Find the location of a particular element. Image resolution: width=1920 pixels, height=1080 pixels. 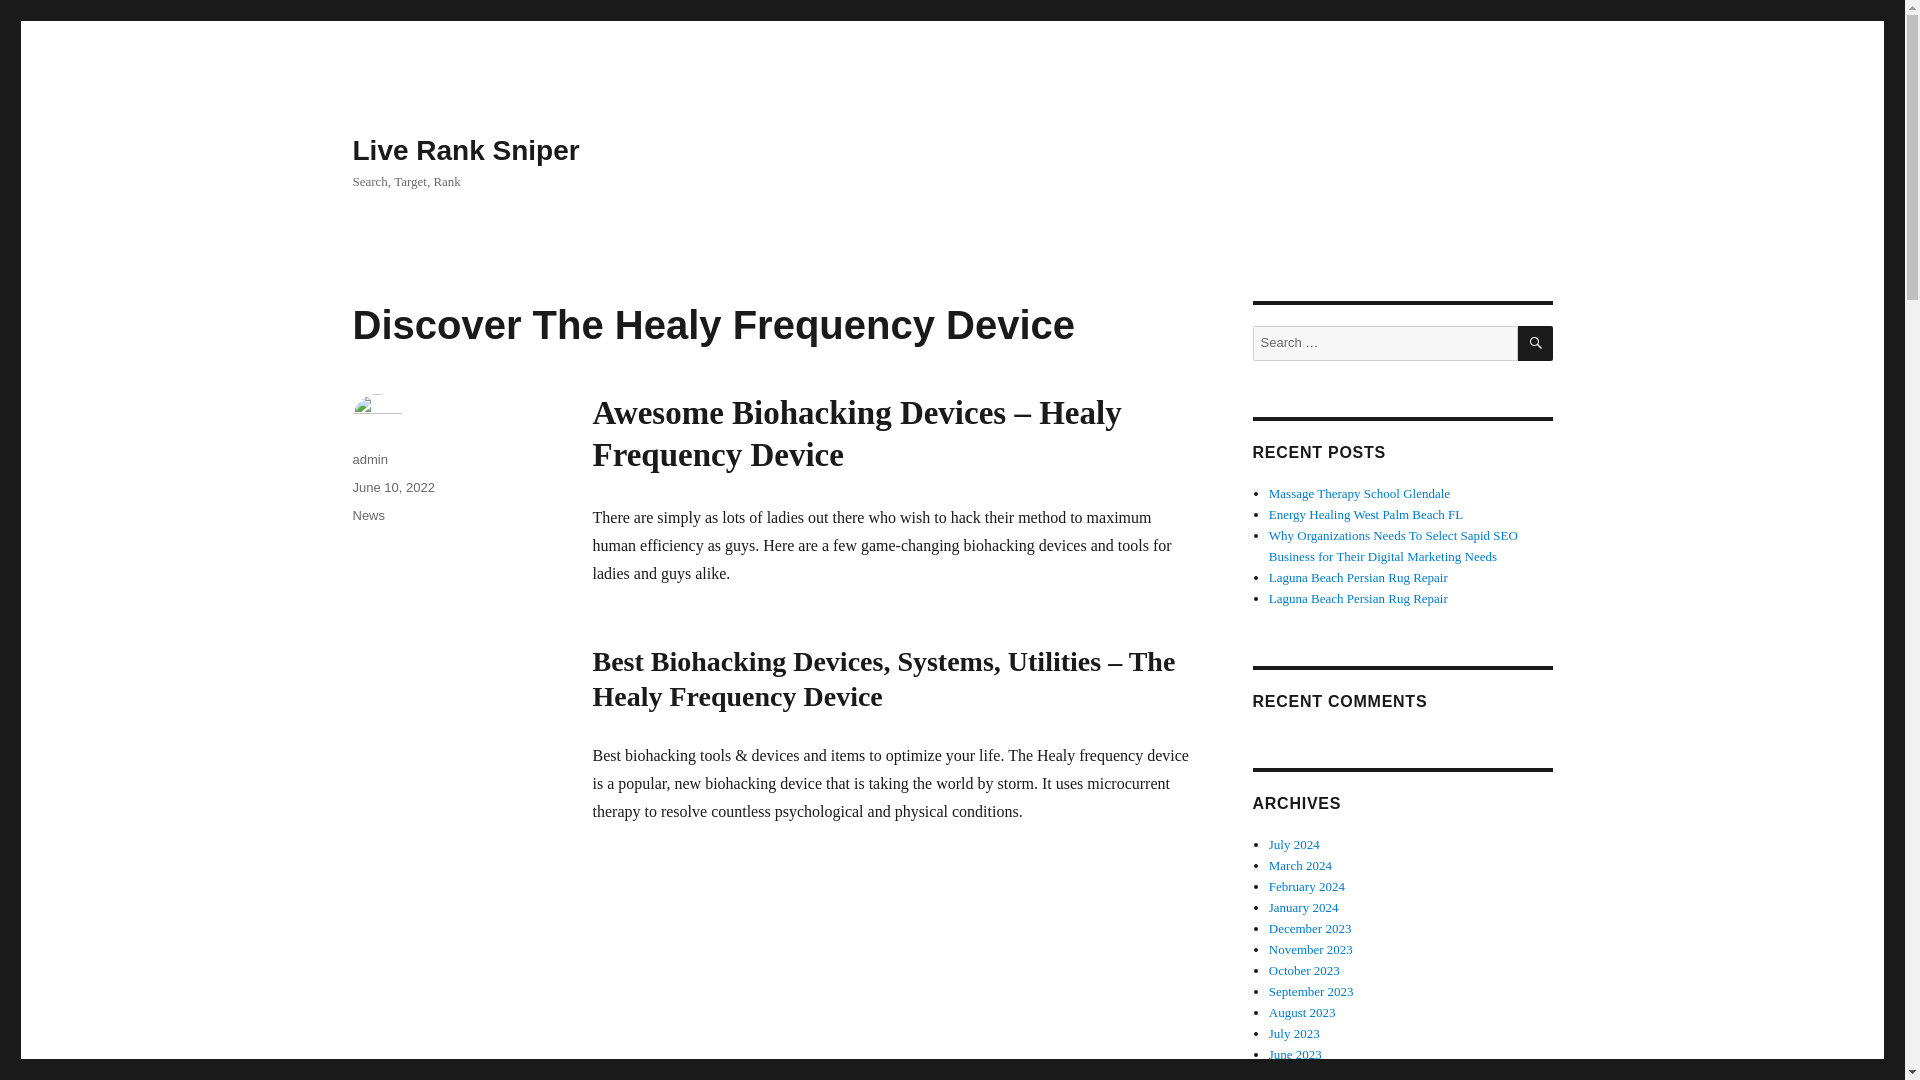

November 2023 is located at coordinates (1311, 948).